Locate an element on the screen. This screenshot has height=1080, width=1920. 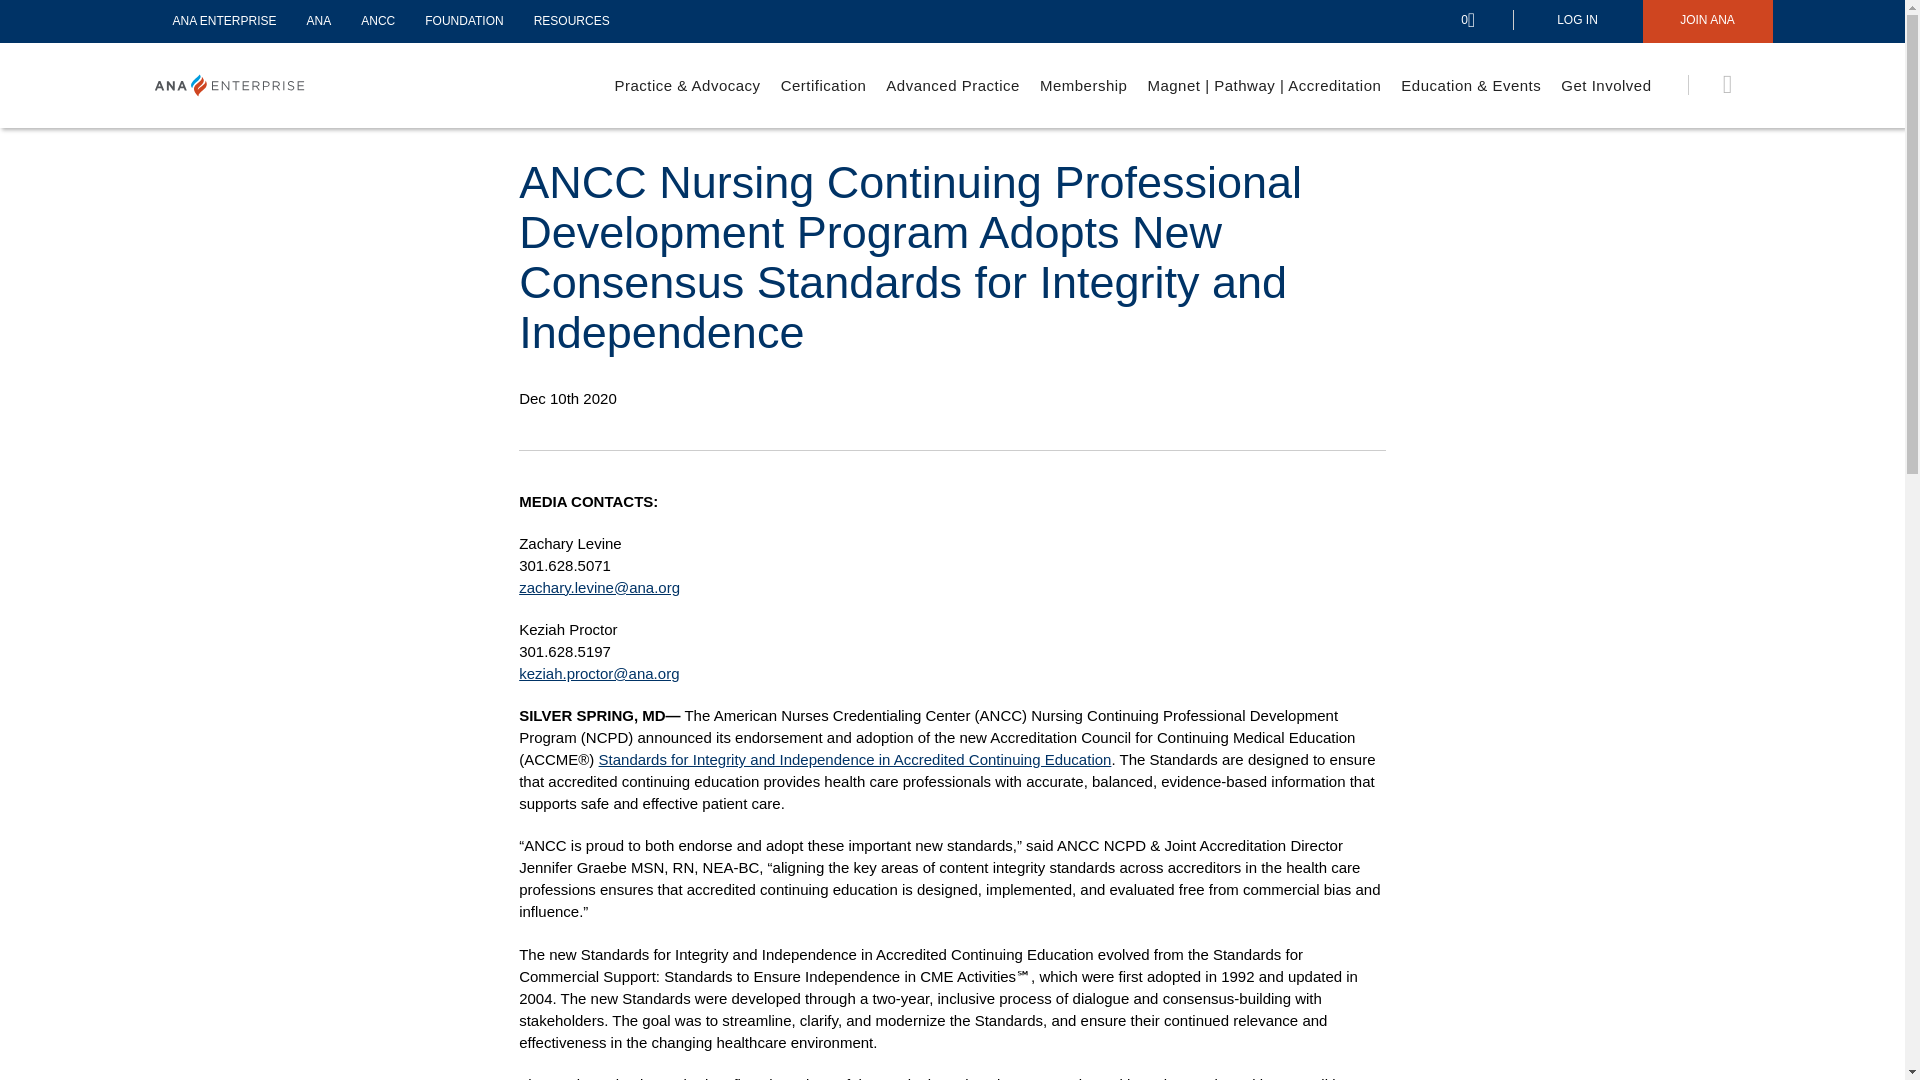
Log in is located at coordinates (1576, 22).